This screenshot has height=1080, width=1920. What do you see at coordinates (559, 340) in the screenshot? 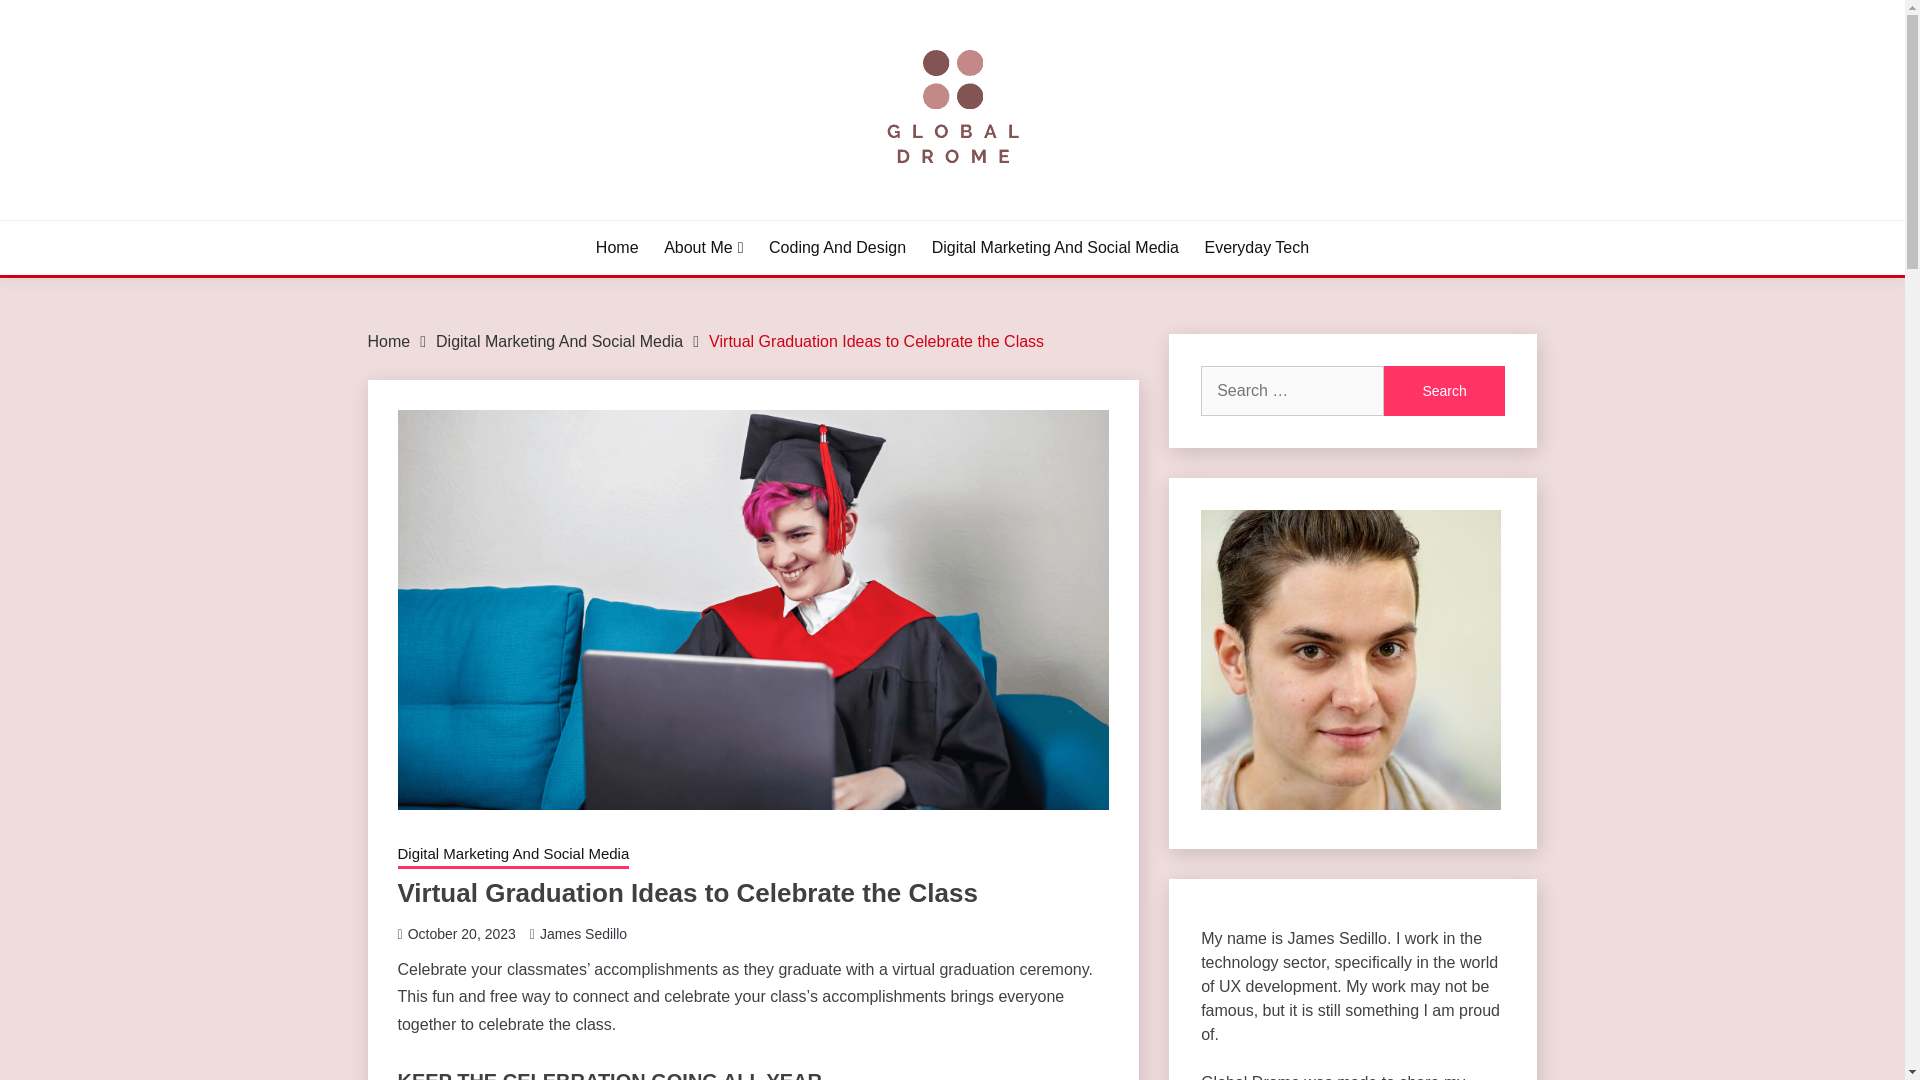
I see `Digital Marketing And Social Media` at bounding box center [559, 340].